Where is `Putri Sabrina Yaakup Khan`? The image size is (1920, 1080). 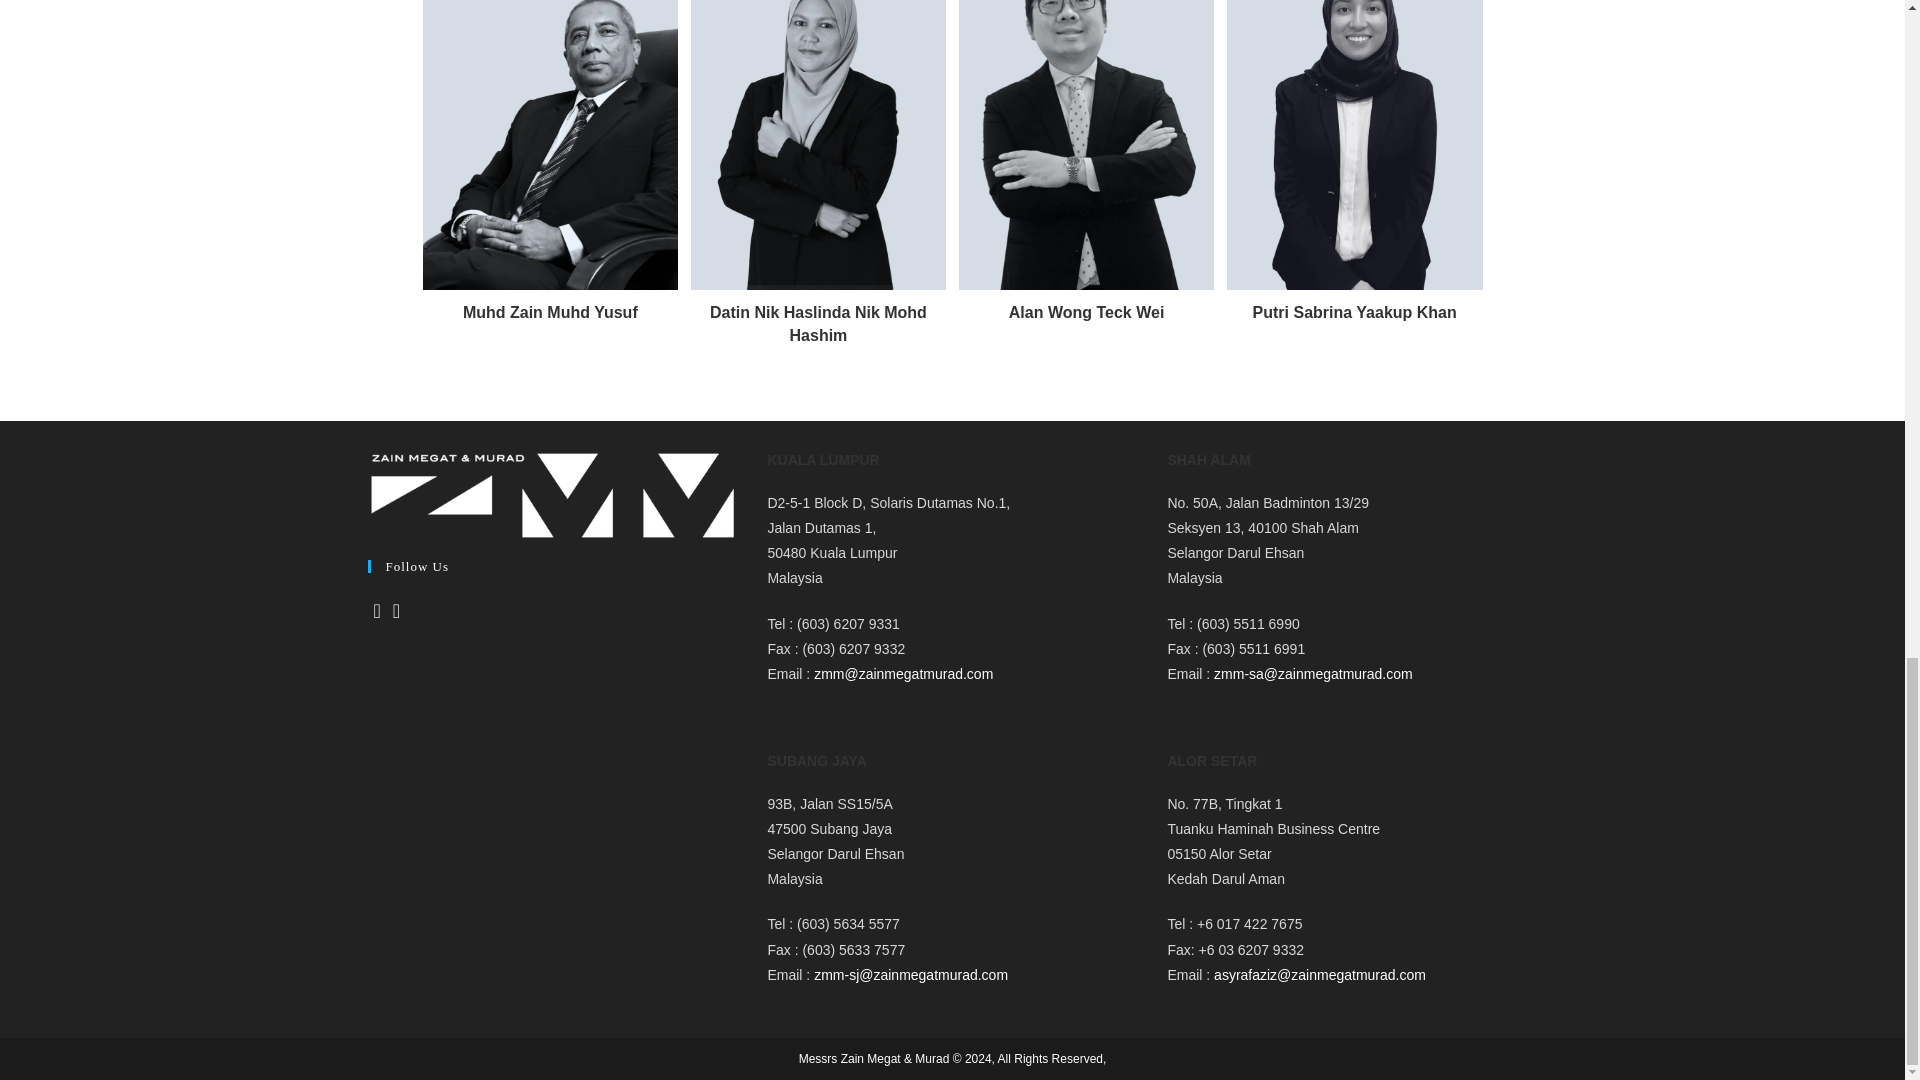
Putri Sabrina Yaakup Khan is located at coordinates (1354, 313).